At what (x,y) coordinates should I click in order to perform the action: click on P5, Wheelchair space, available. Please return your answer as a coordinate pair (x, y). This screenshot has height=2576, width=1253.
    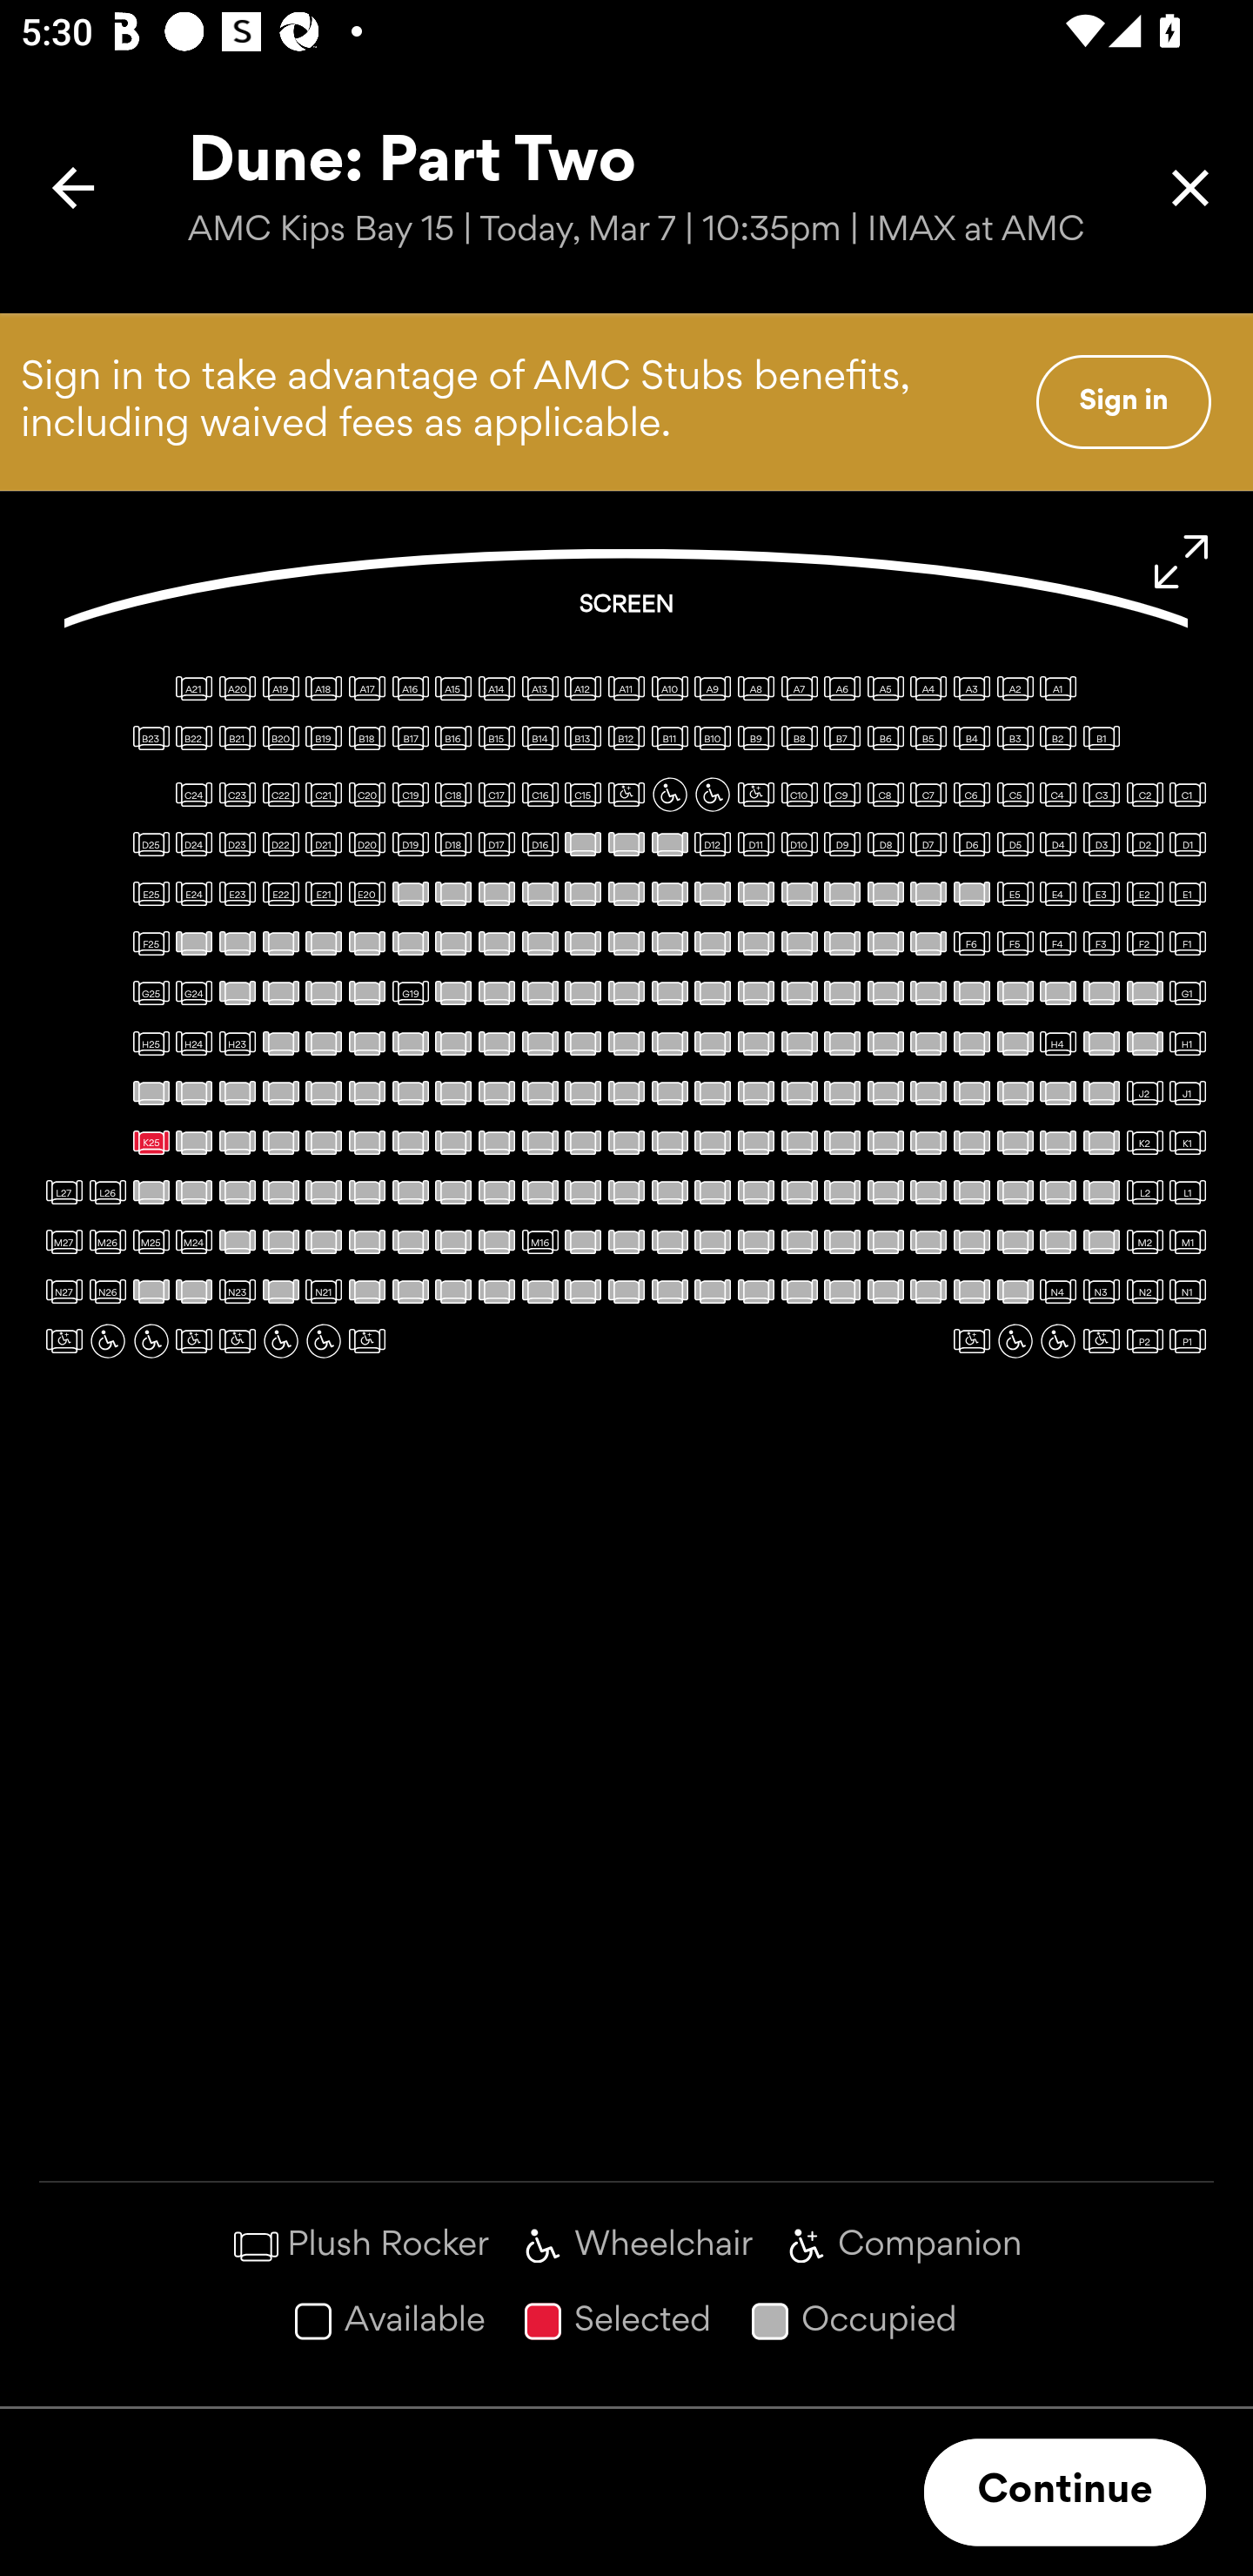
    Looking at the image, I should click on (1015, 1340).